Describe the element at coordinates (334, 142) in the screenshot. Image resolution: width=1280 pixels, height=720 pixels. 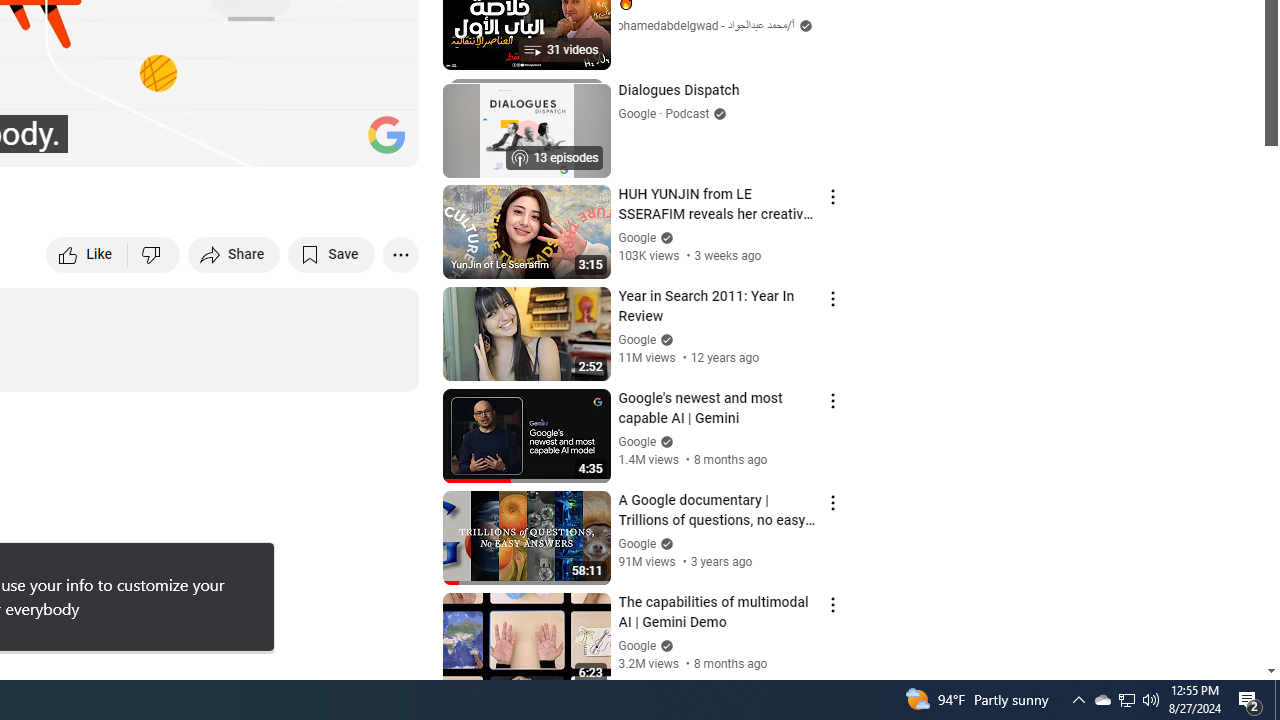
I see `Theater mode (t)` at that location.